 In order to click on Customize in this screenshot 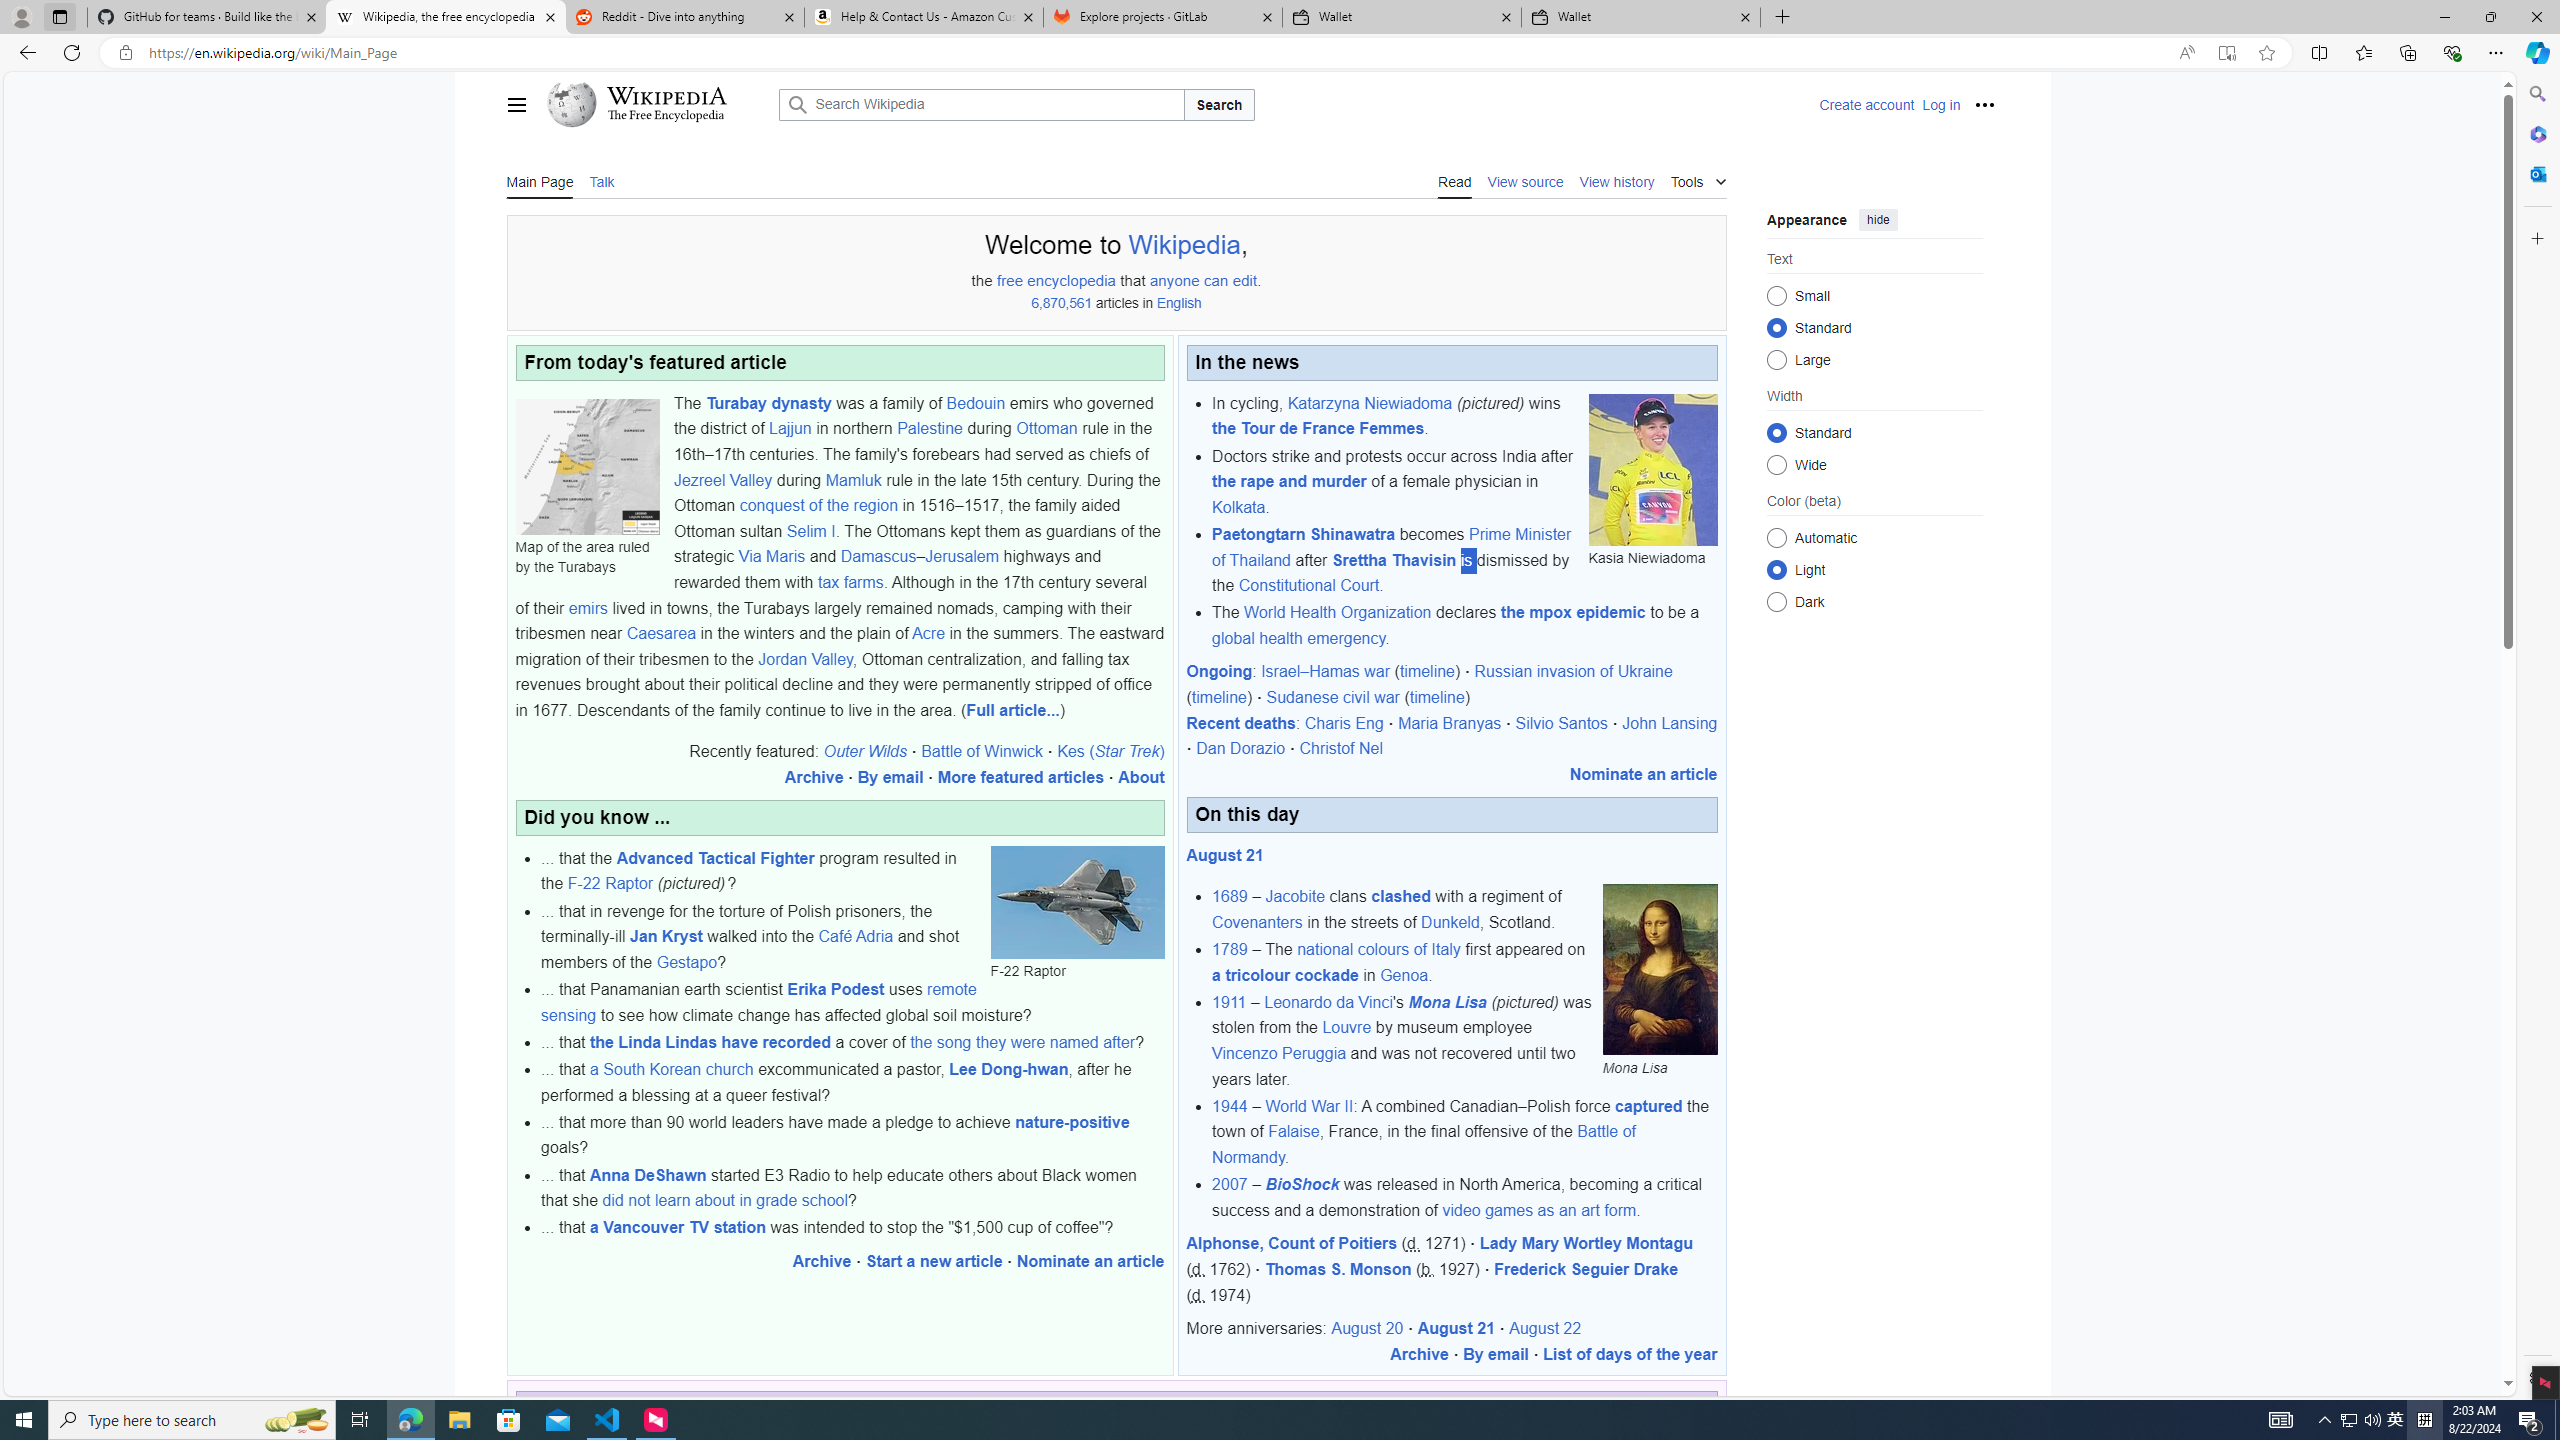, I will do `click(2536, 238)`.